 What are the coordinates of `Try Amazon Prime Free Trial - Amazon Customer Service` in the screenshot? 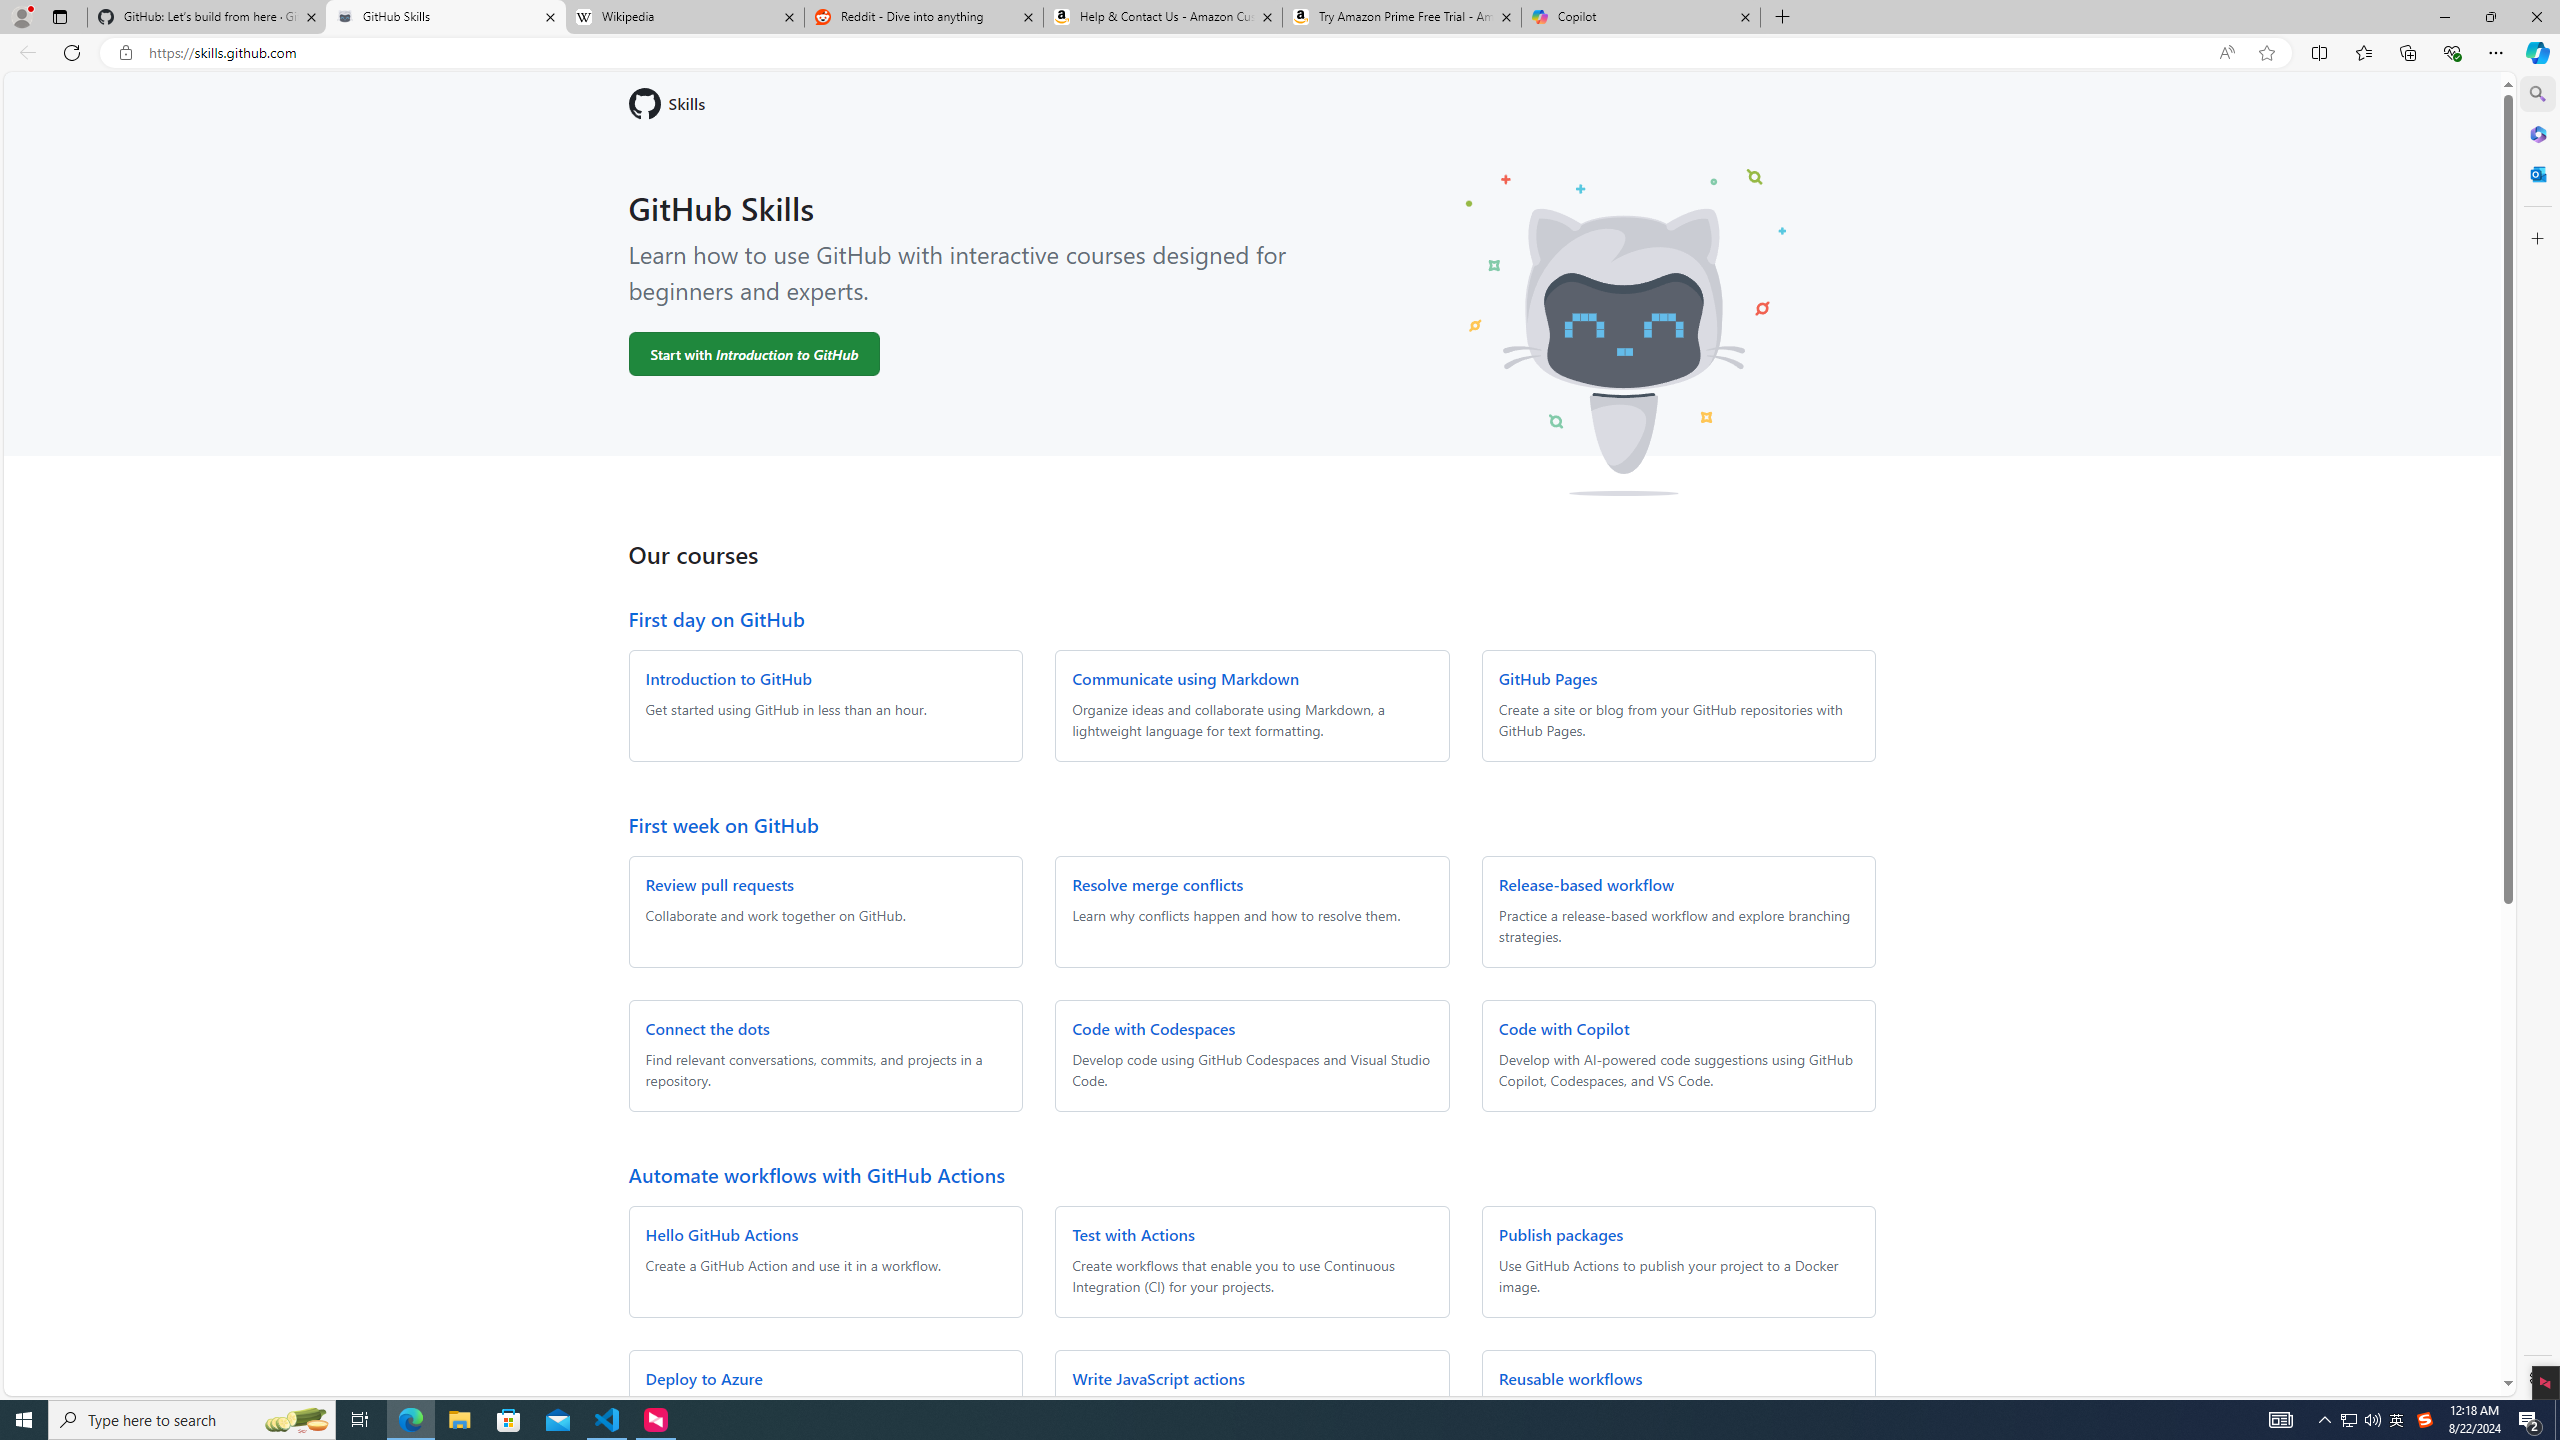 It's located at (1402, 17).